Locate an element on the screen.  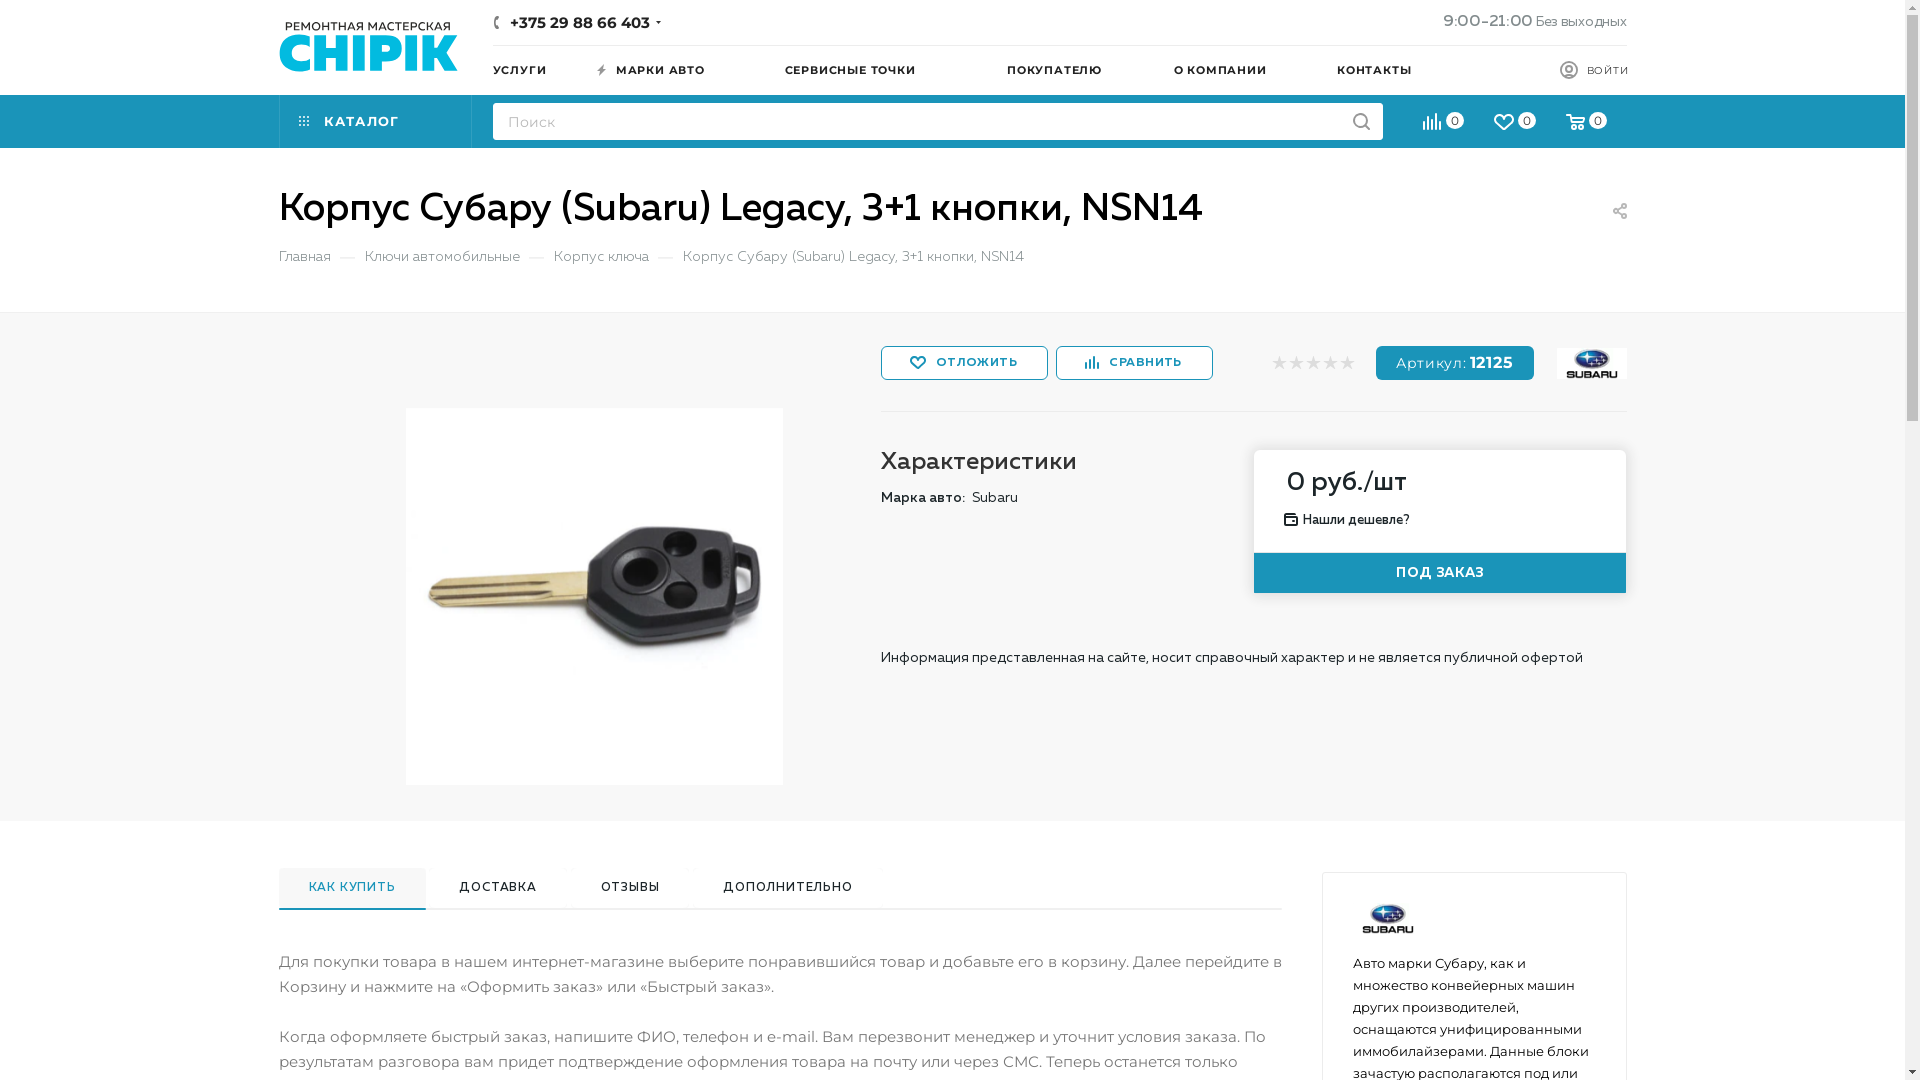
Subaru is located at coordinates (1387, 918).